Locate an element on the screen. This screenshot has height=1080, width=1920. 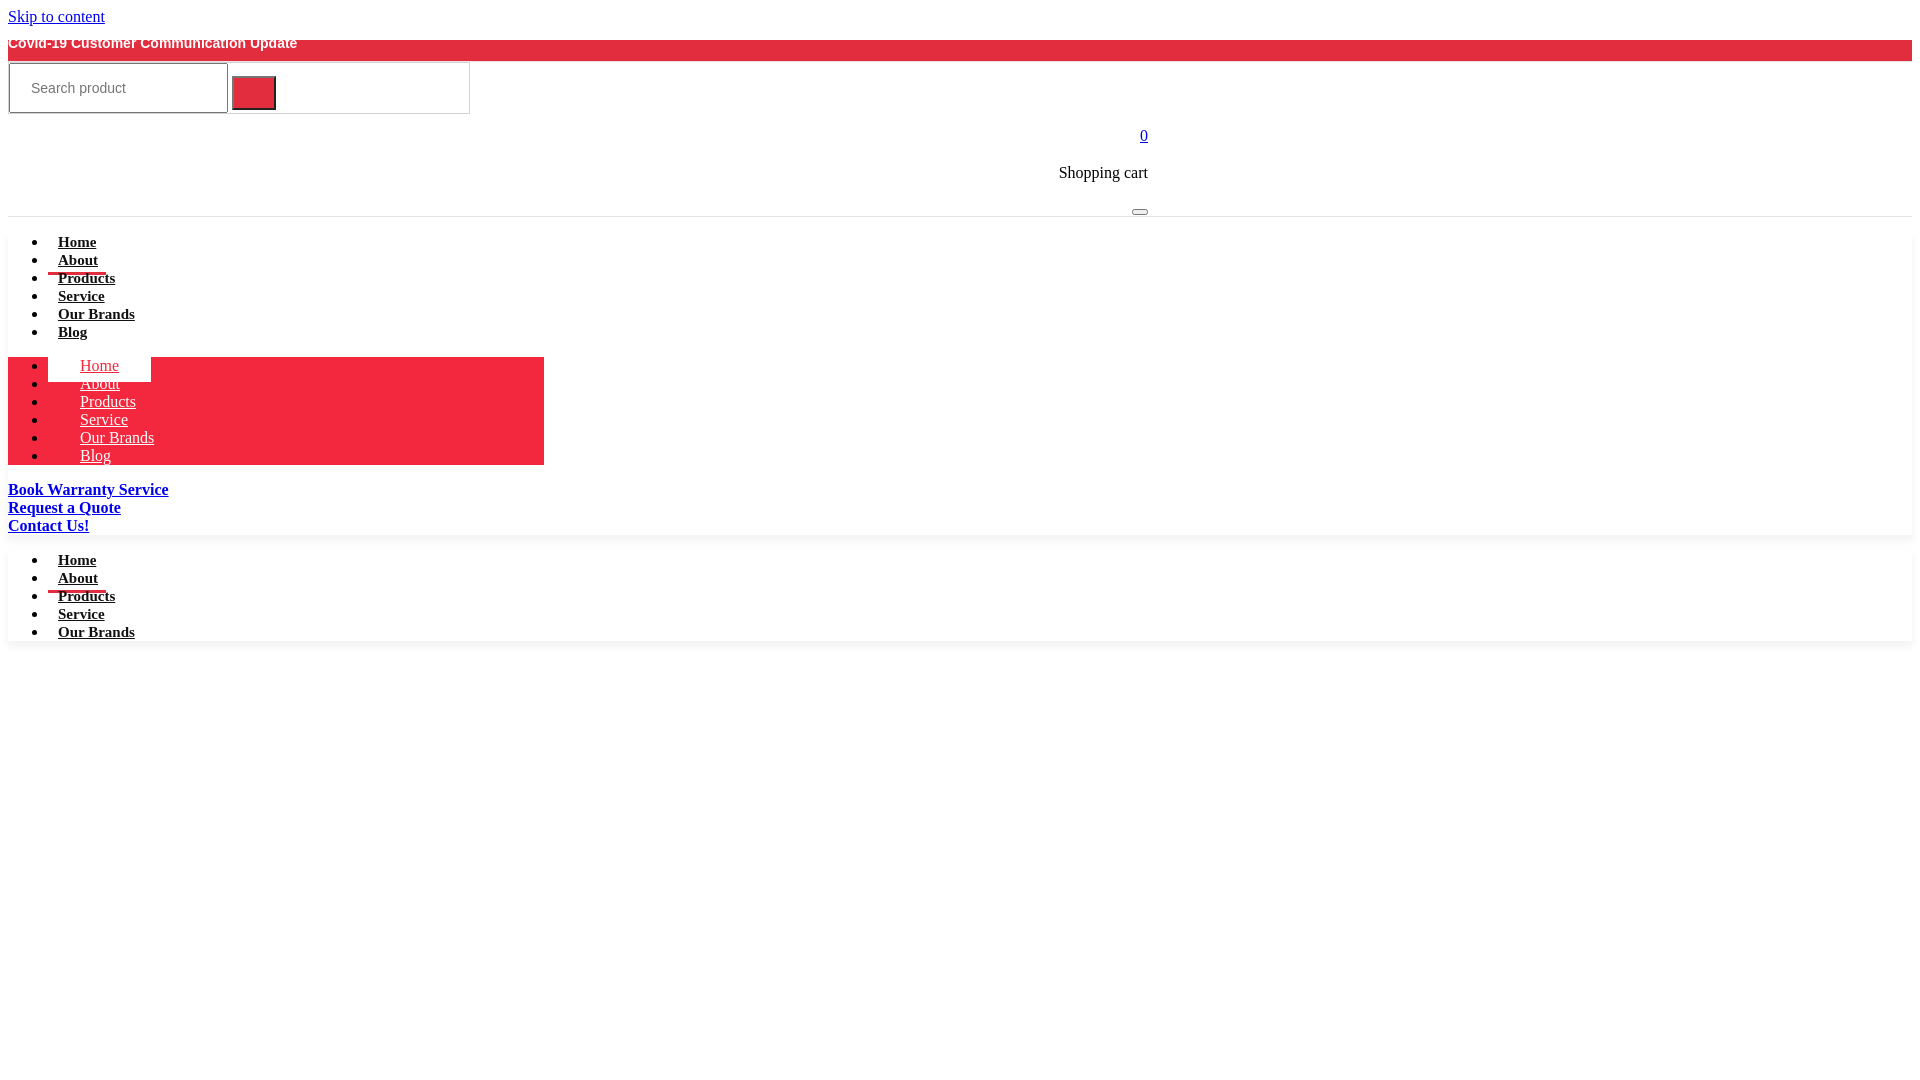
Products is located at coordinates (86, 596).